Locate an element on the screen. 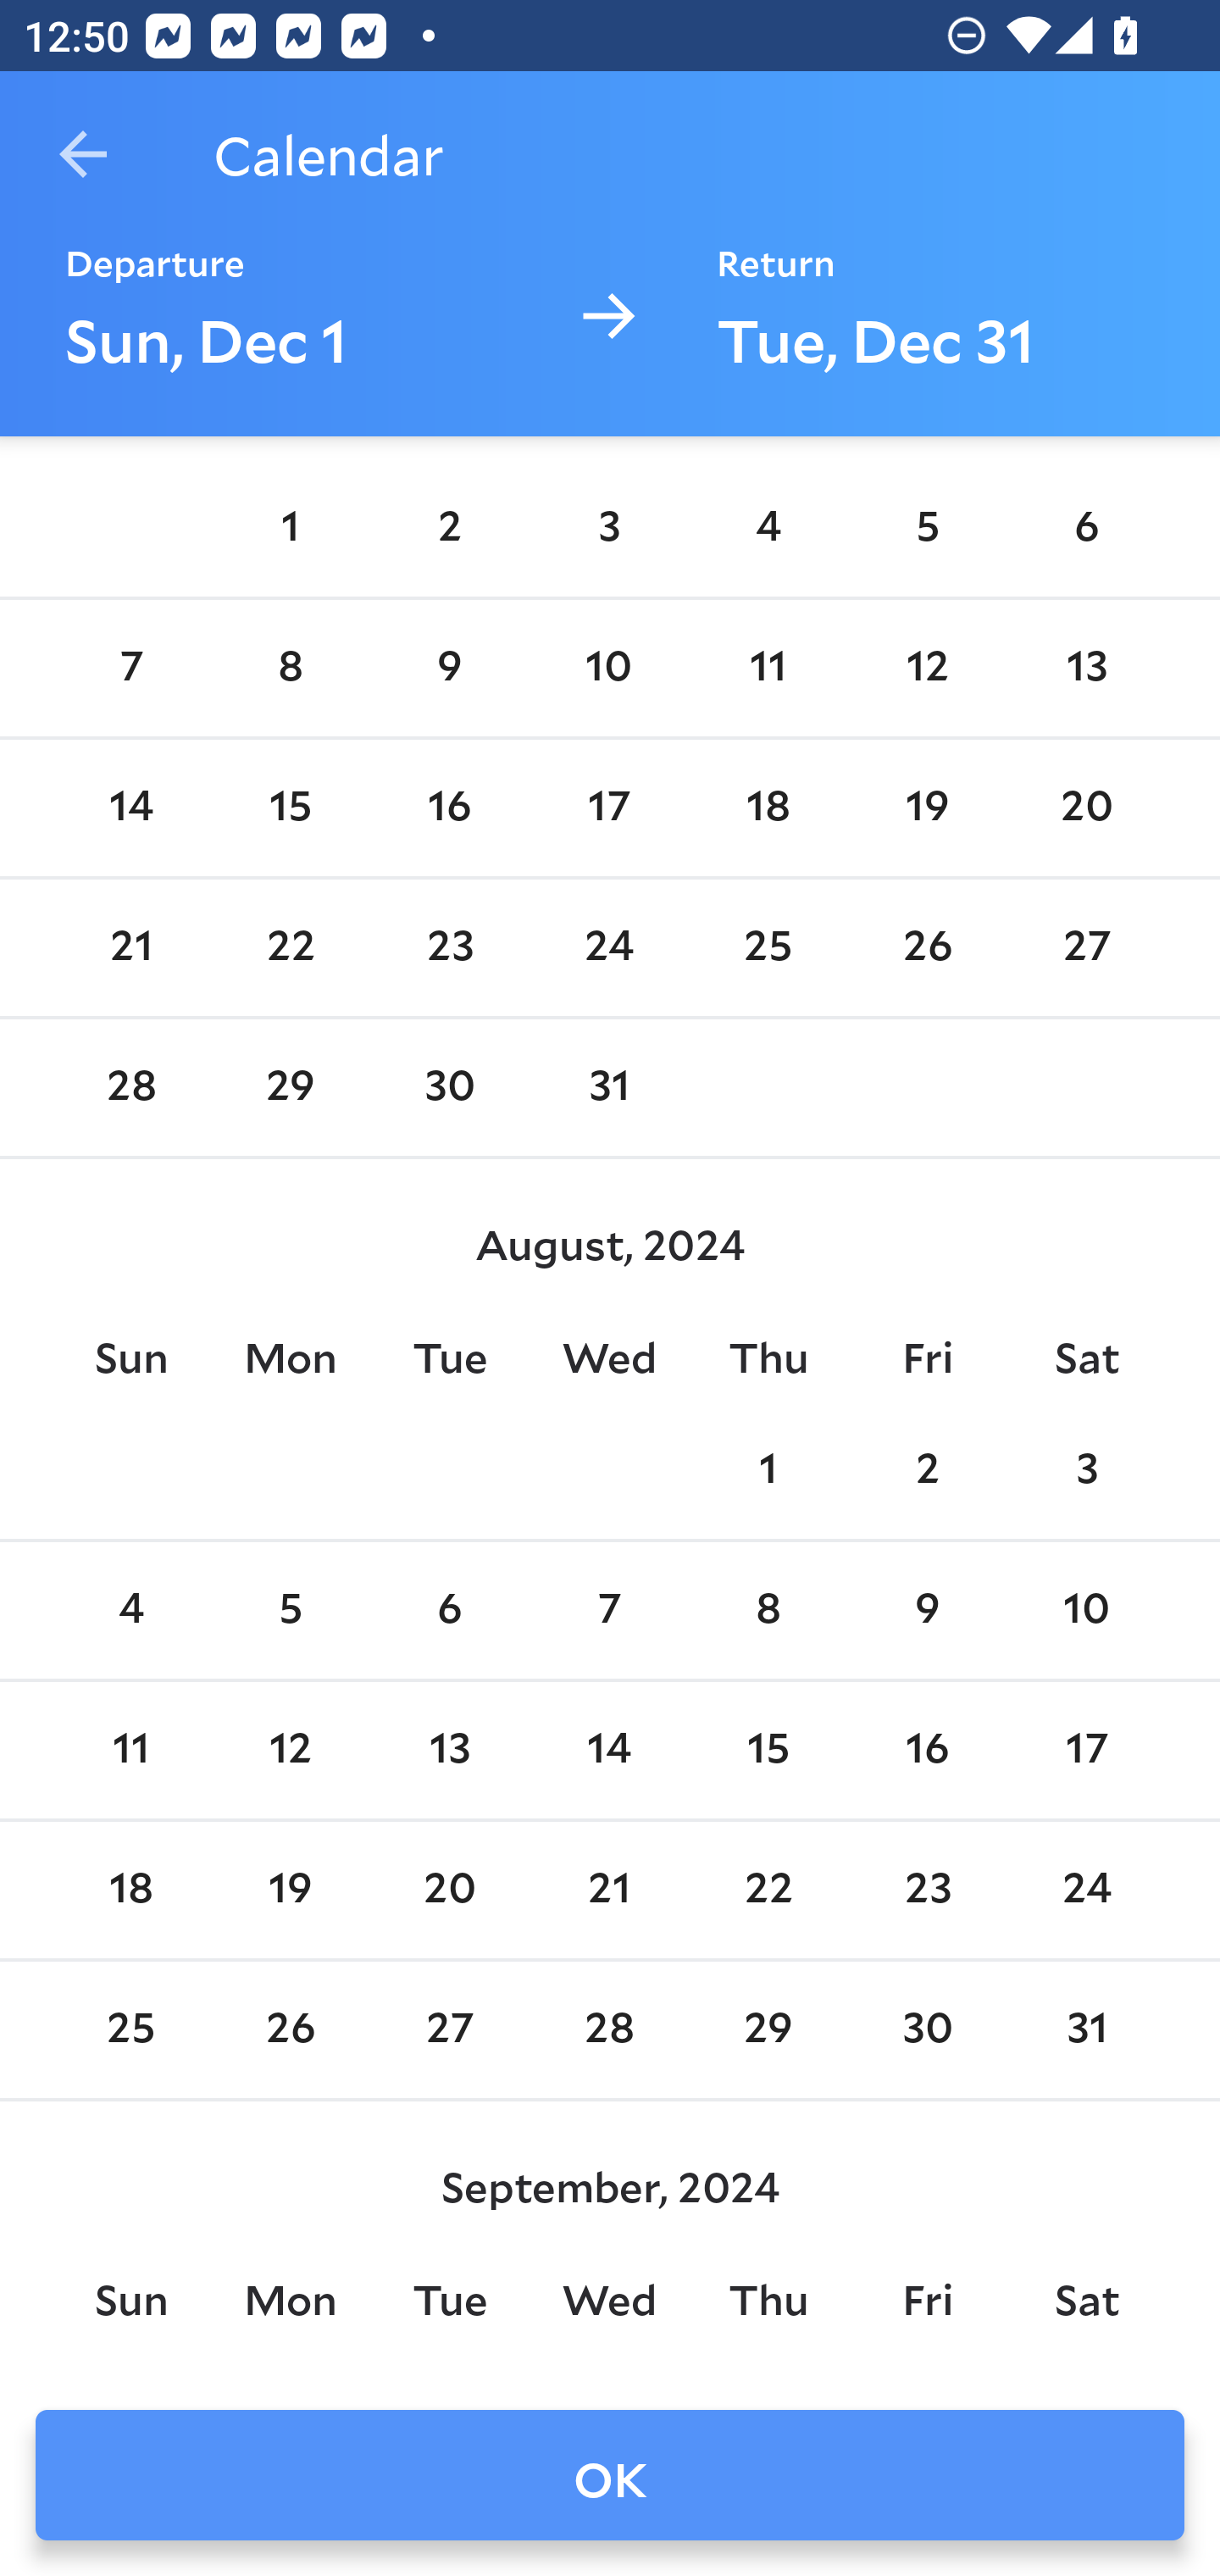 The height and width of the screenshot is (2576, 1220). 12 is located at coordinates (291, 1752).